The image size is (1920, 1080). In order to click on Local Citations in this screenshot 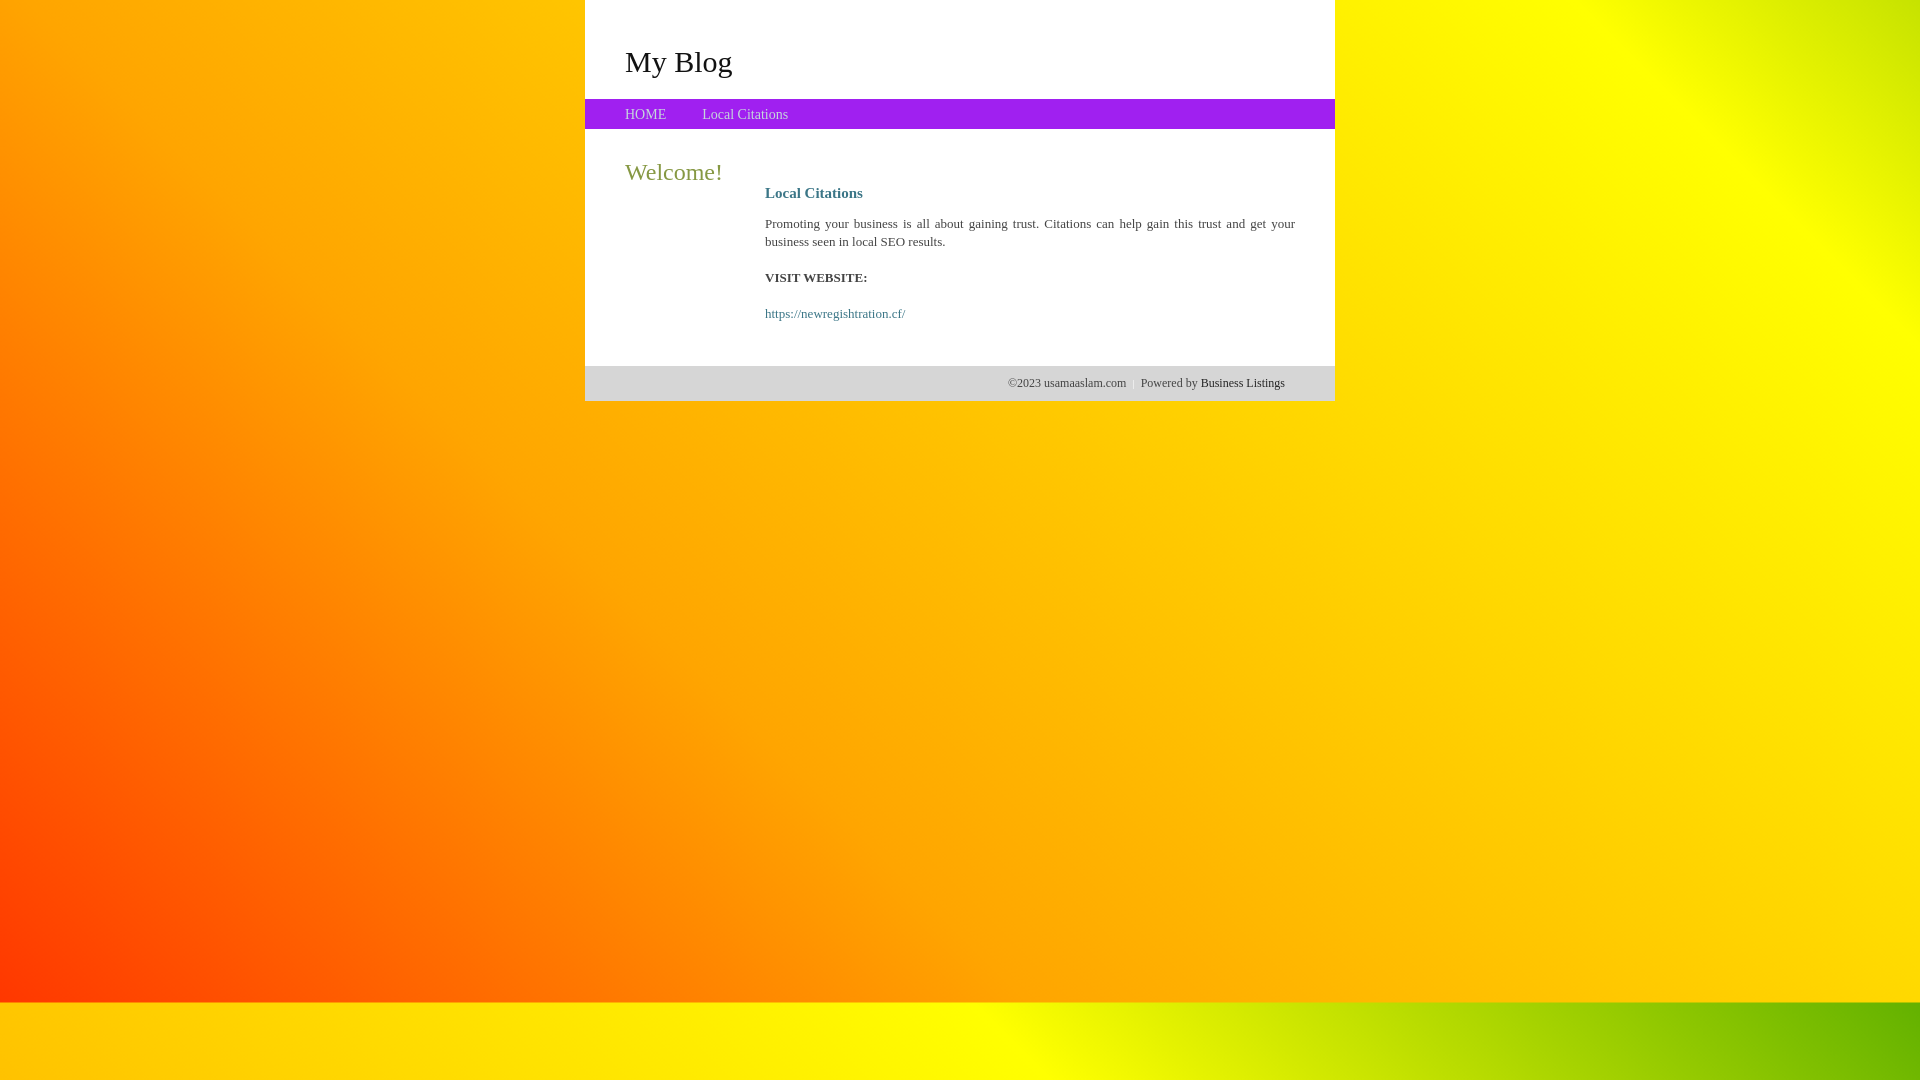, I will do `click(745, 114)`.